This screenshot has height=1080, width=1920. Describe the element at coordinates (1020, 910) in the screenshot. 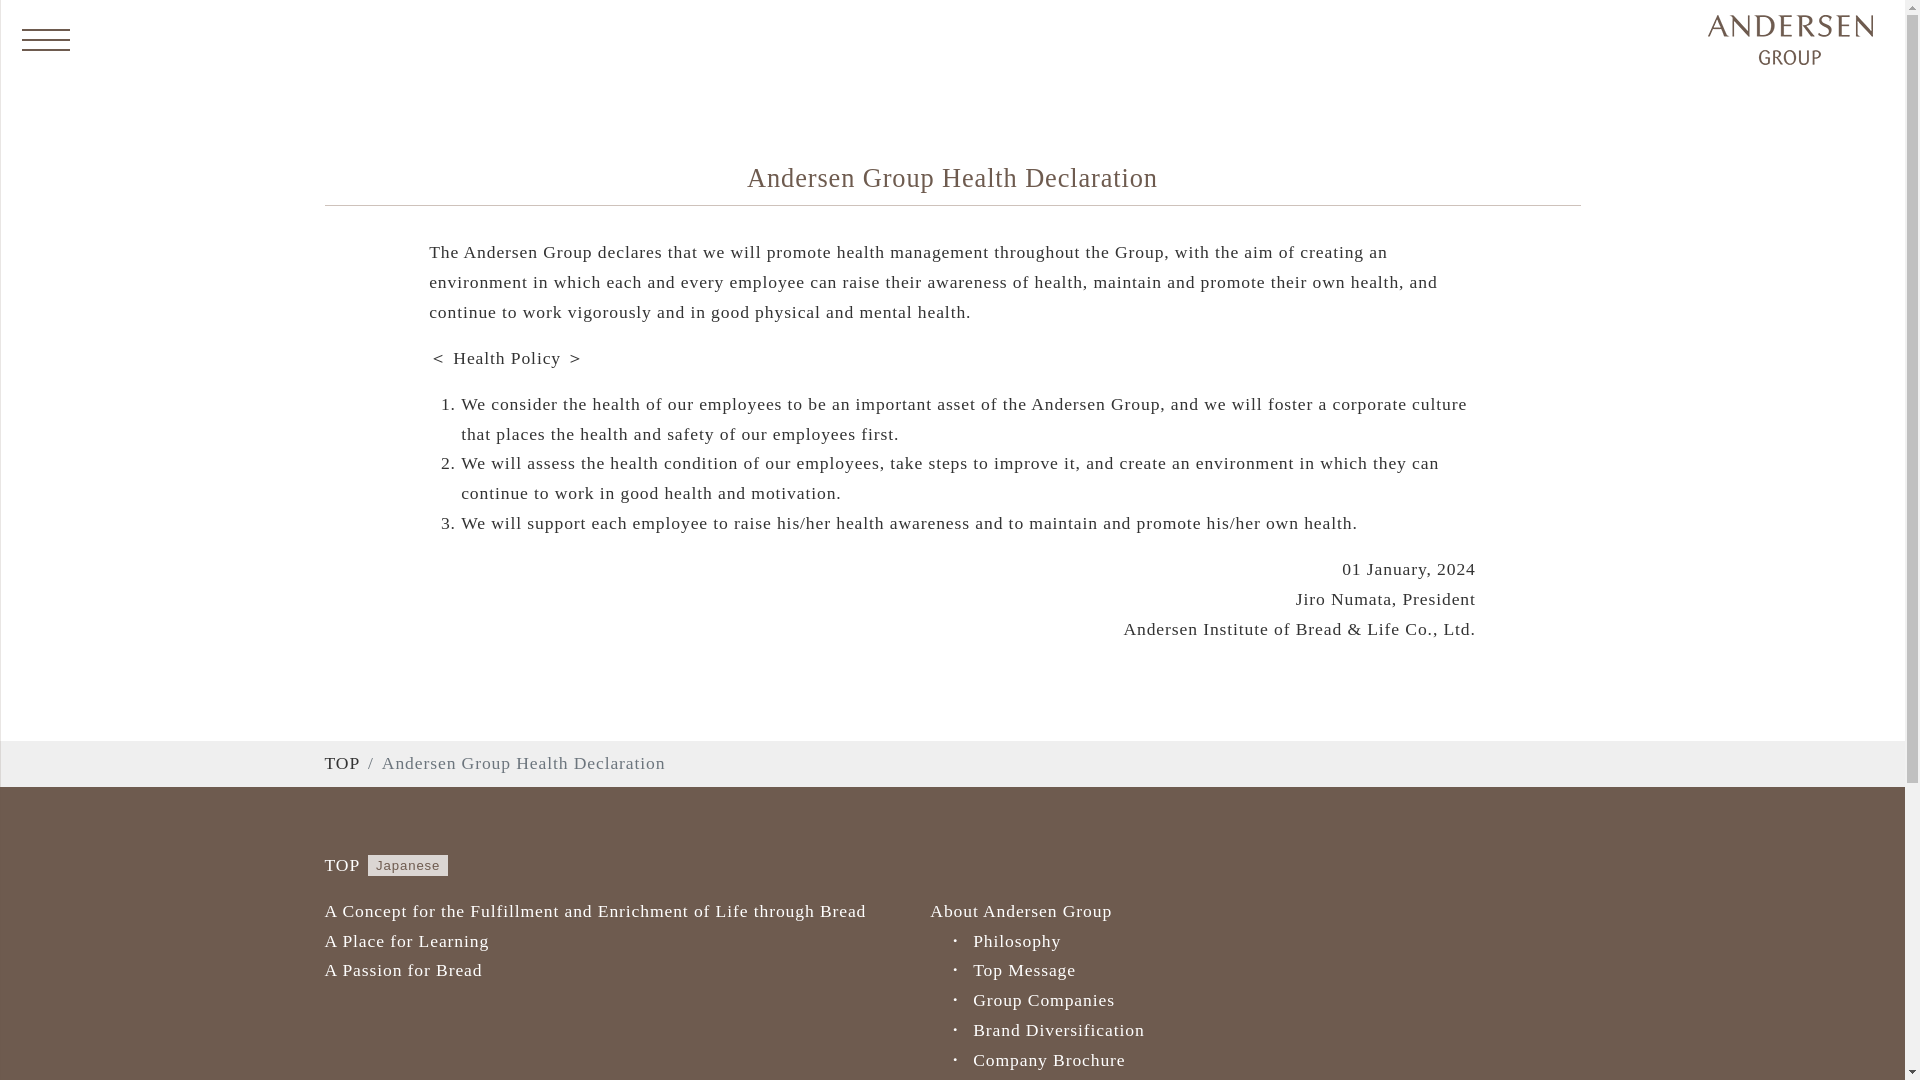

I see `About Andersen Group` at that location.